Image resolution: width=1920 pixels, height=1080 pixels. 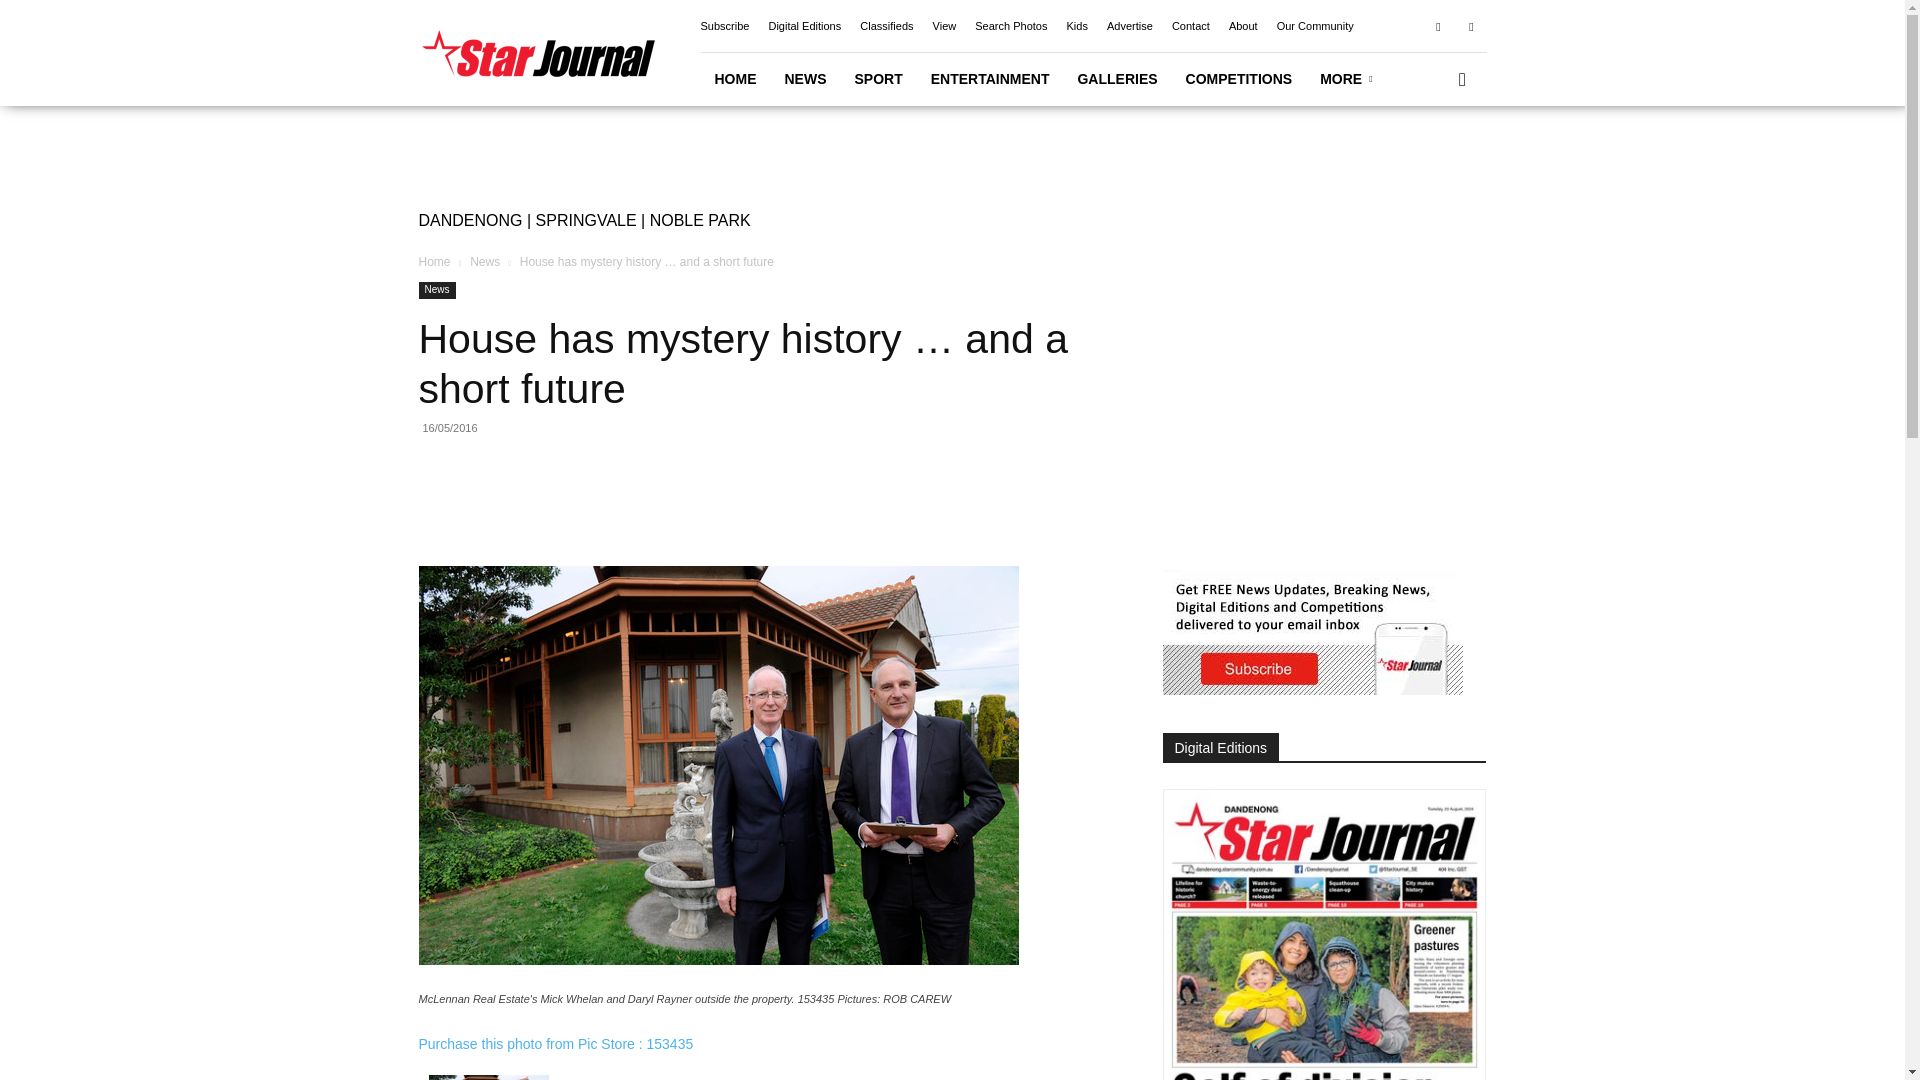 I want to click on Our Community, so click(x=1314, y=26).